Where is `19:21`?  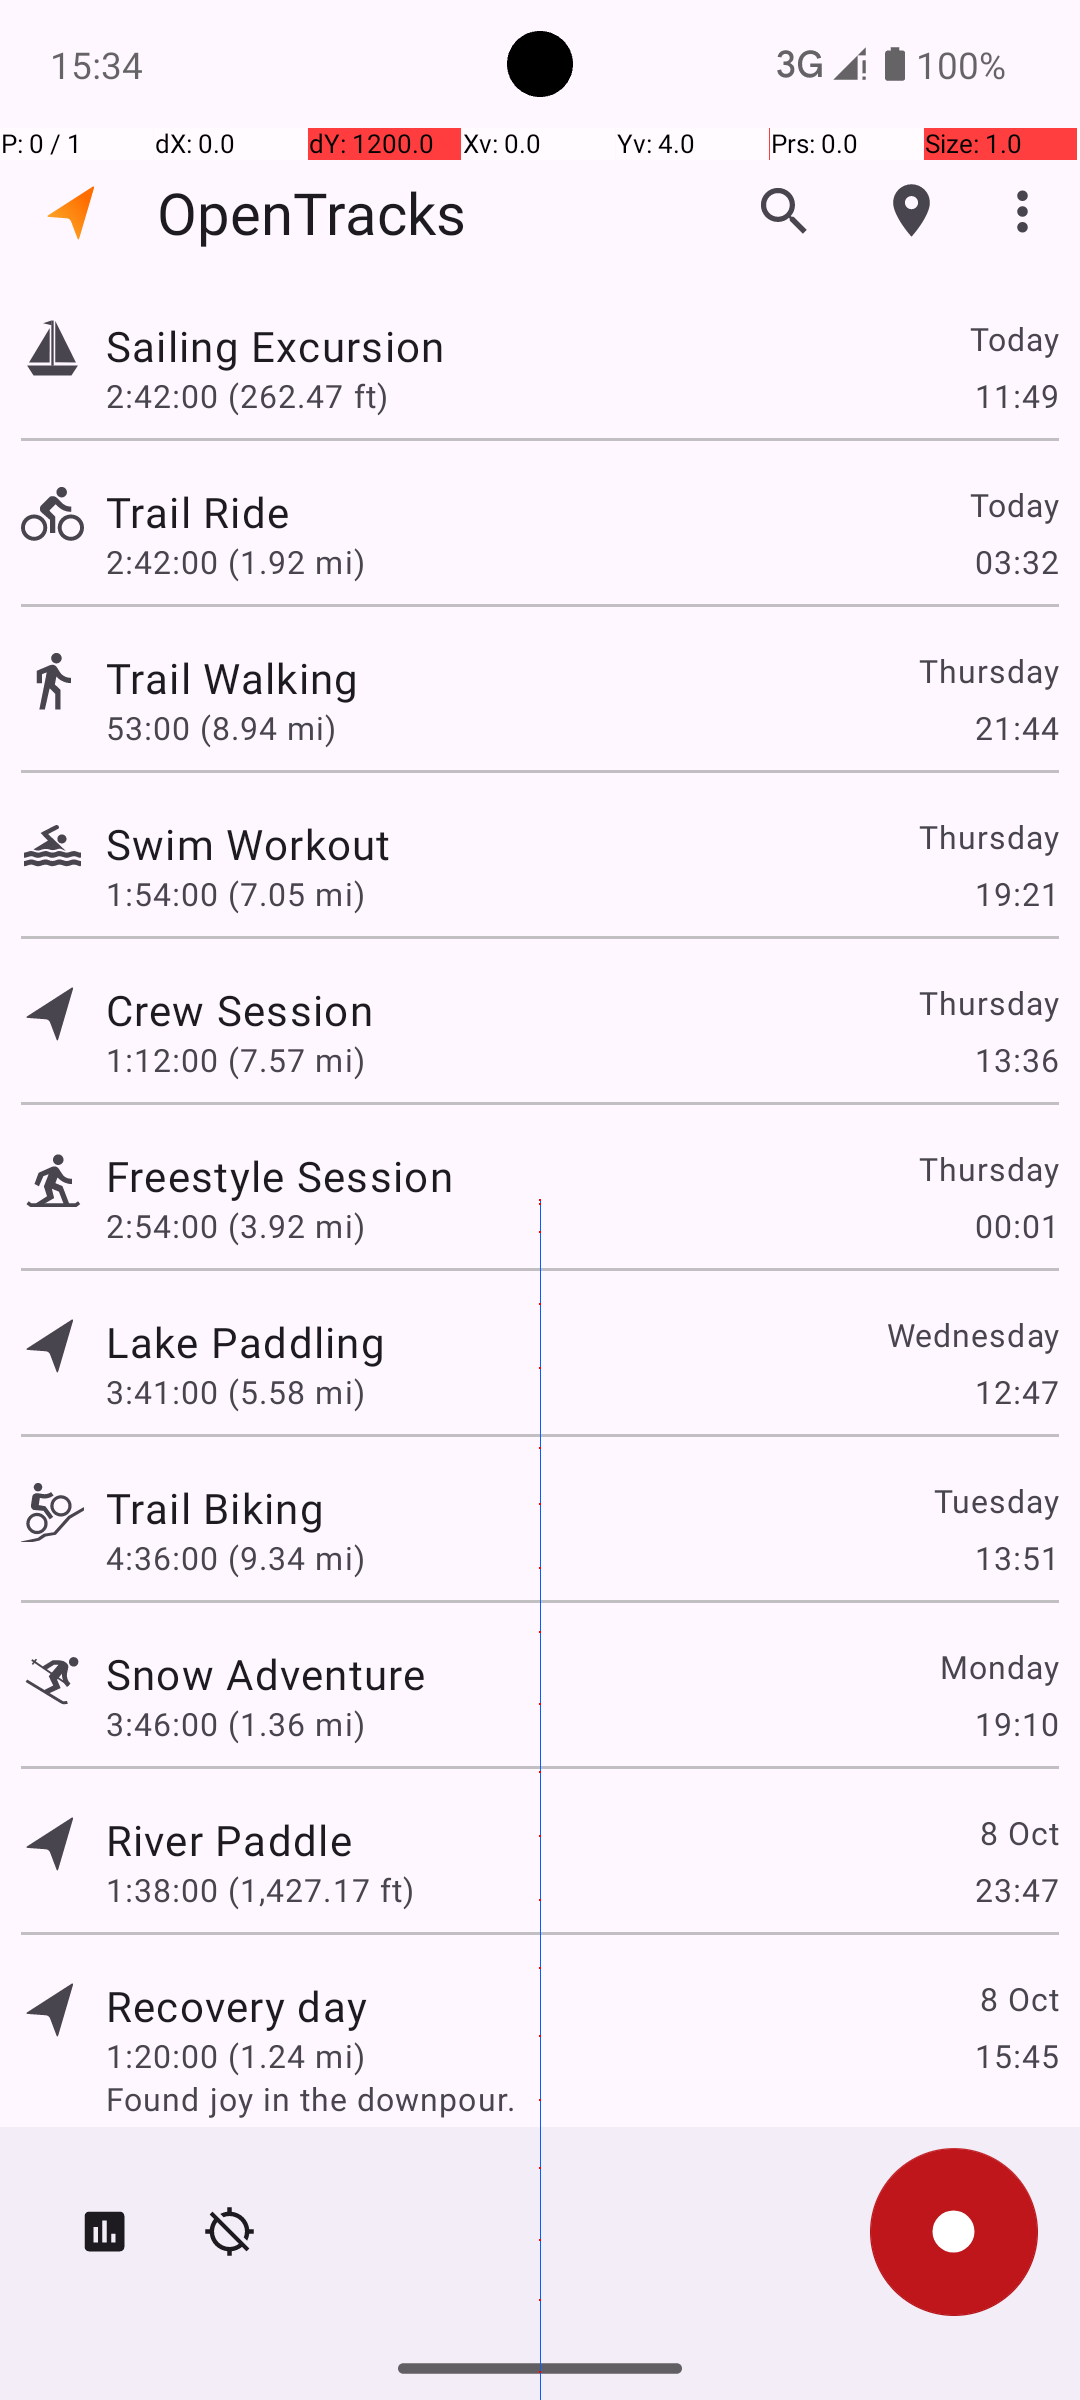
19:21 is located at coordinates (1016, 894).